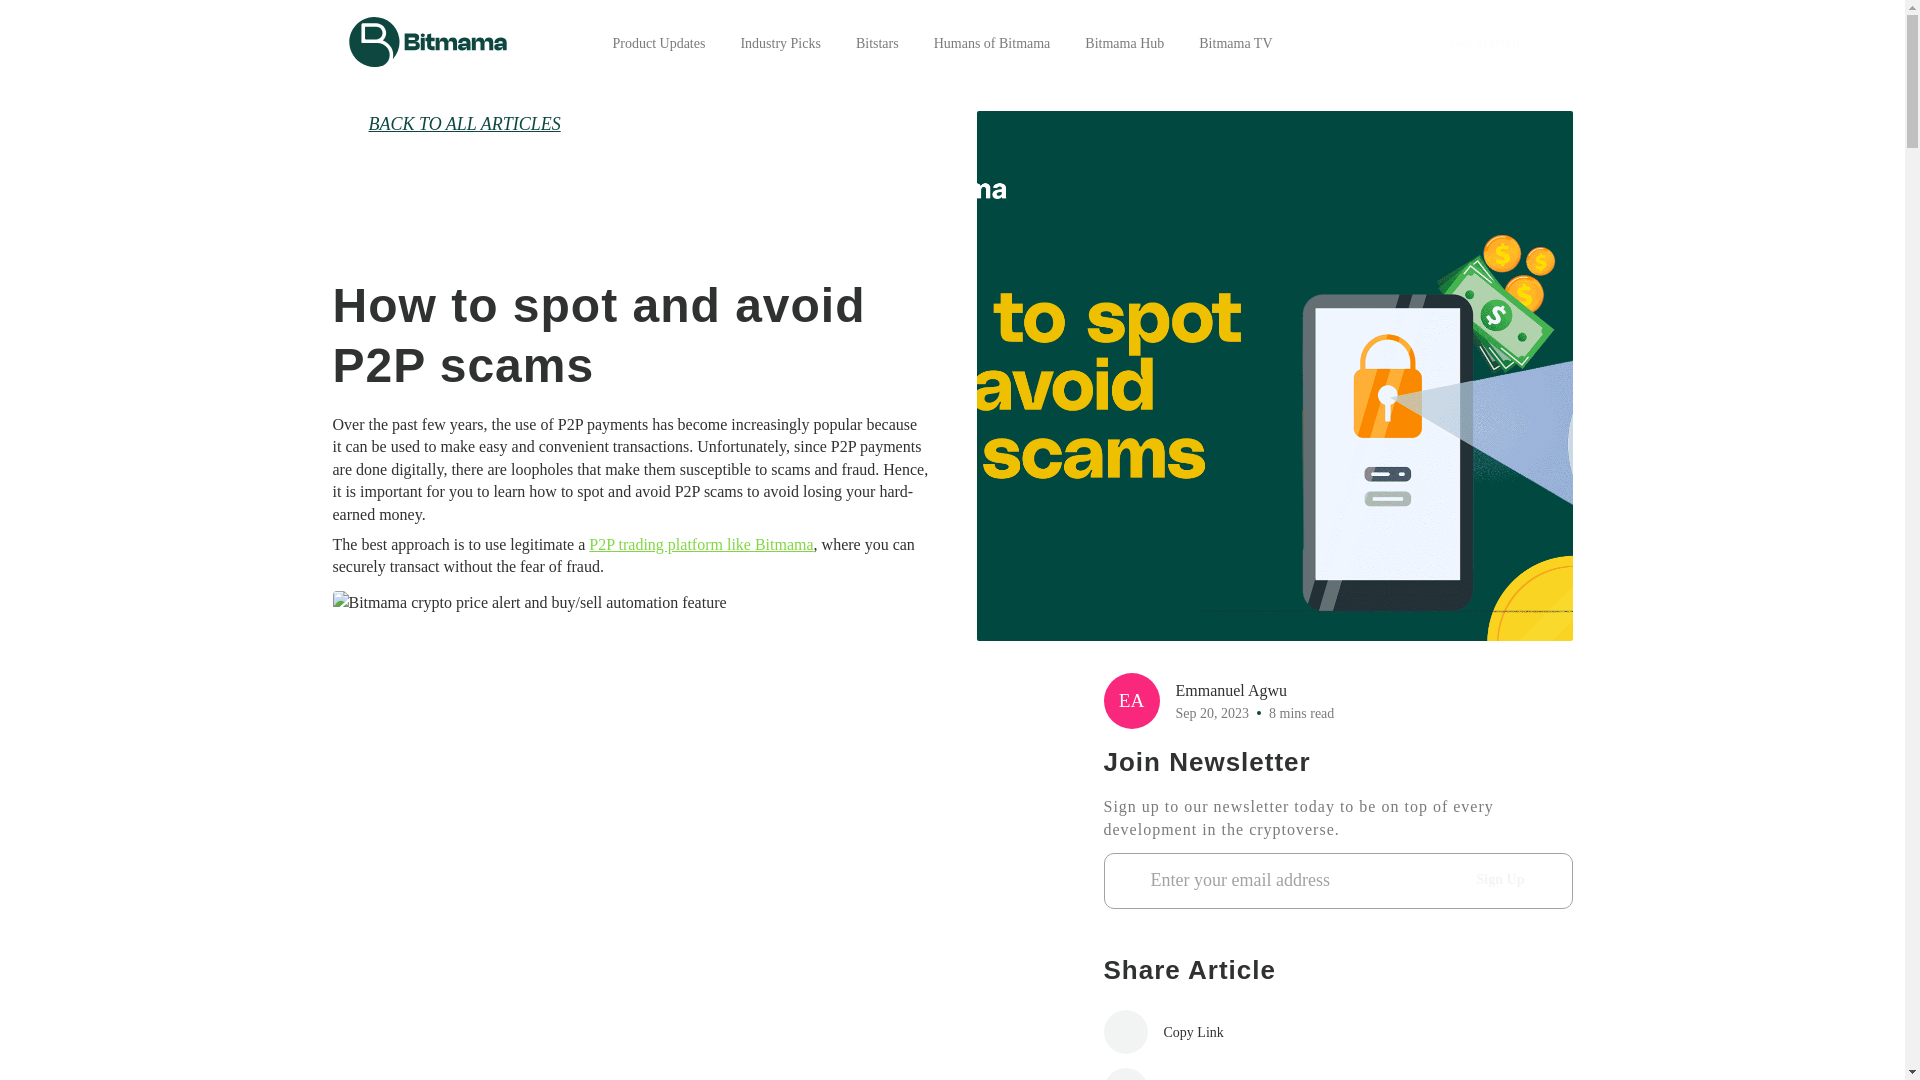  What do you see at coordinates (1500, 879) in the screenshot?
I see `Sign Up` at bounding box center [1500, 879].